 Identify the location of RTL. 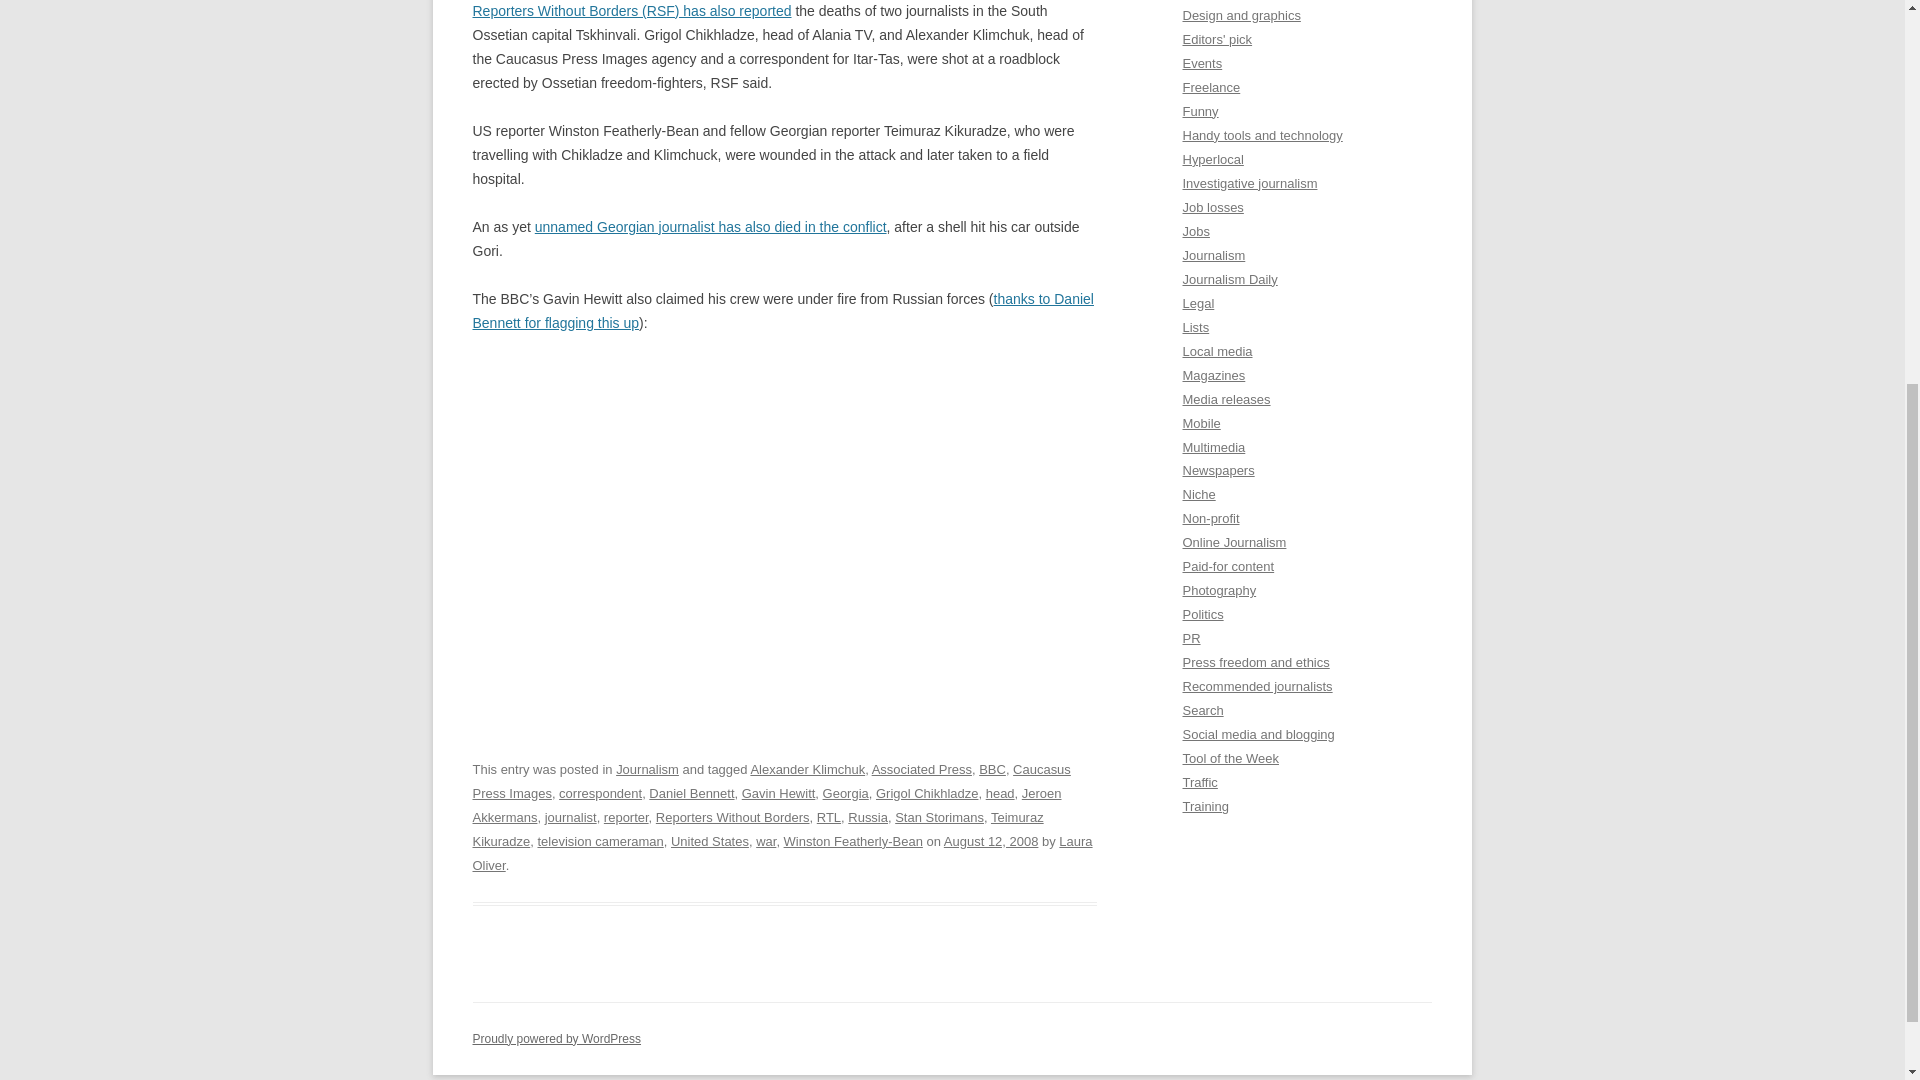
(828, 818).